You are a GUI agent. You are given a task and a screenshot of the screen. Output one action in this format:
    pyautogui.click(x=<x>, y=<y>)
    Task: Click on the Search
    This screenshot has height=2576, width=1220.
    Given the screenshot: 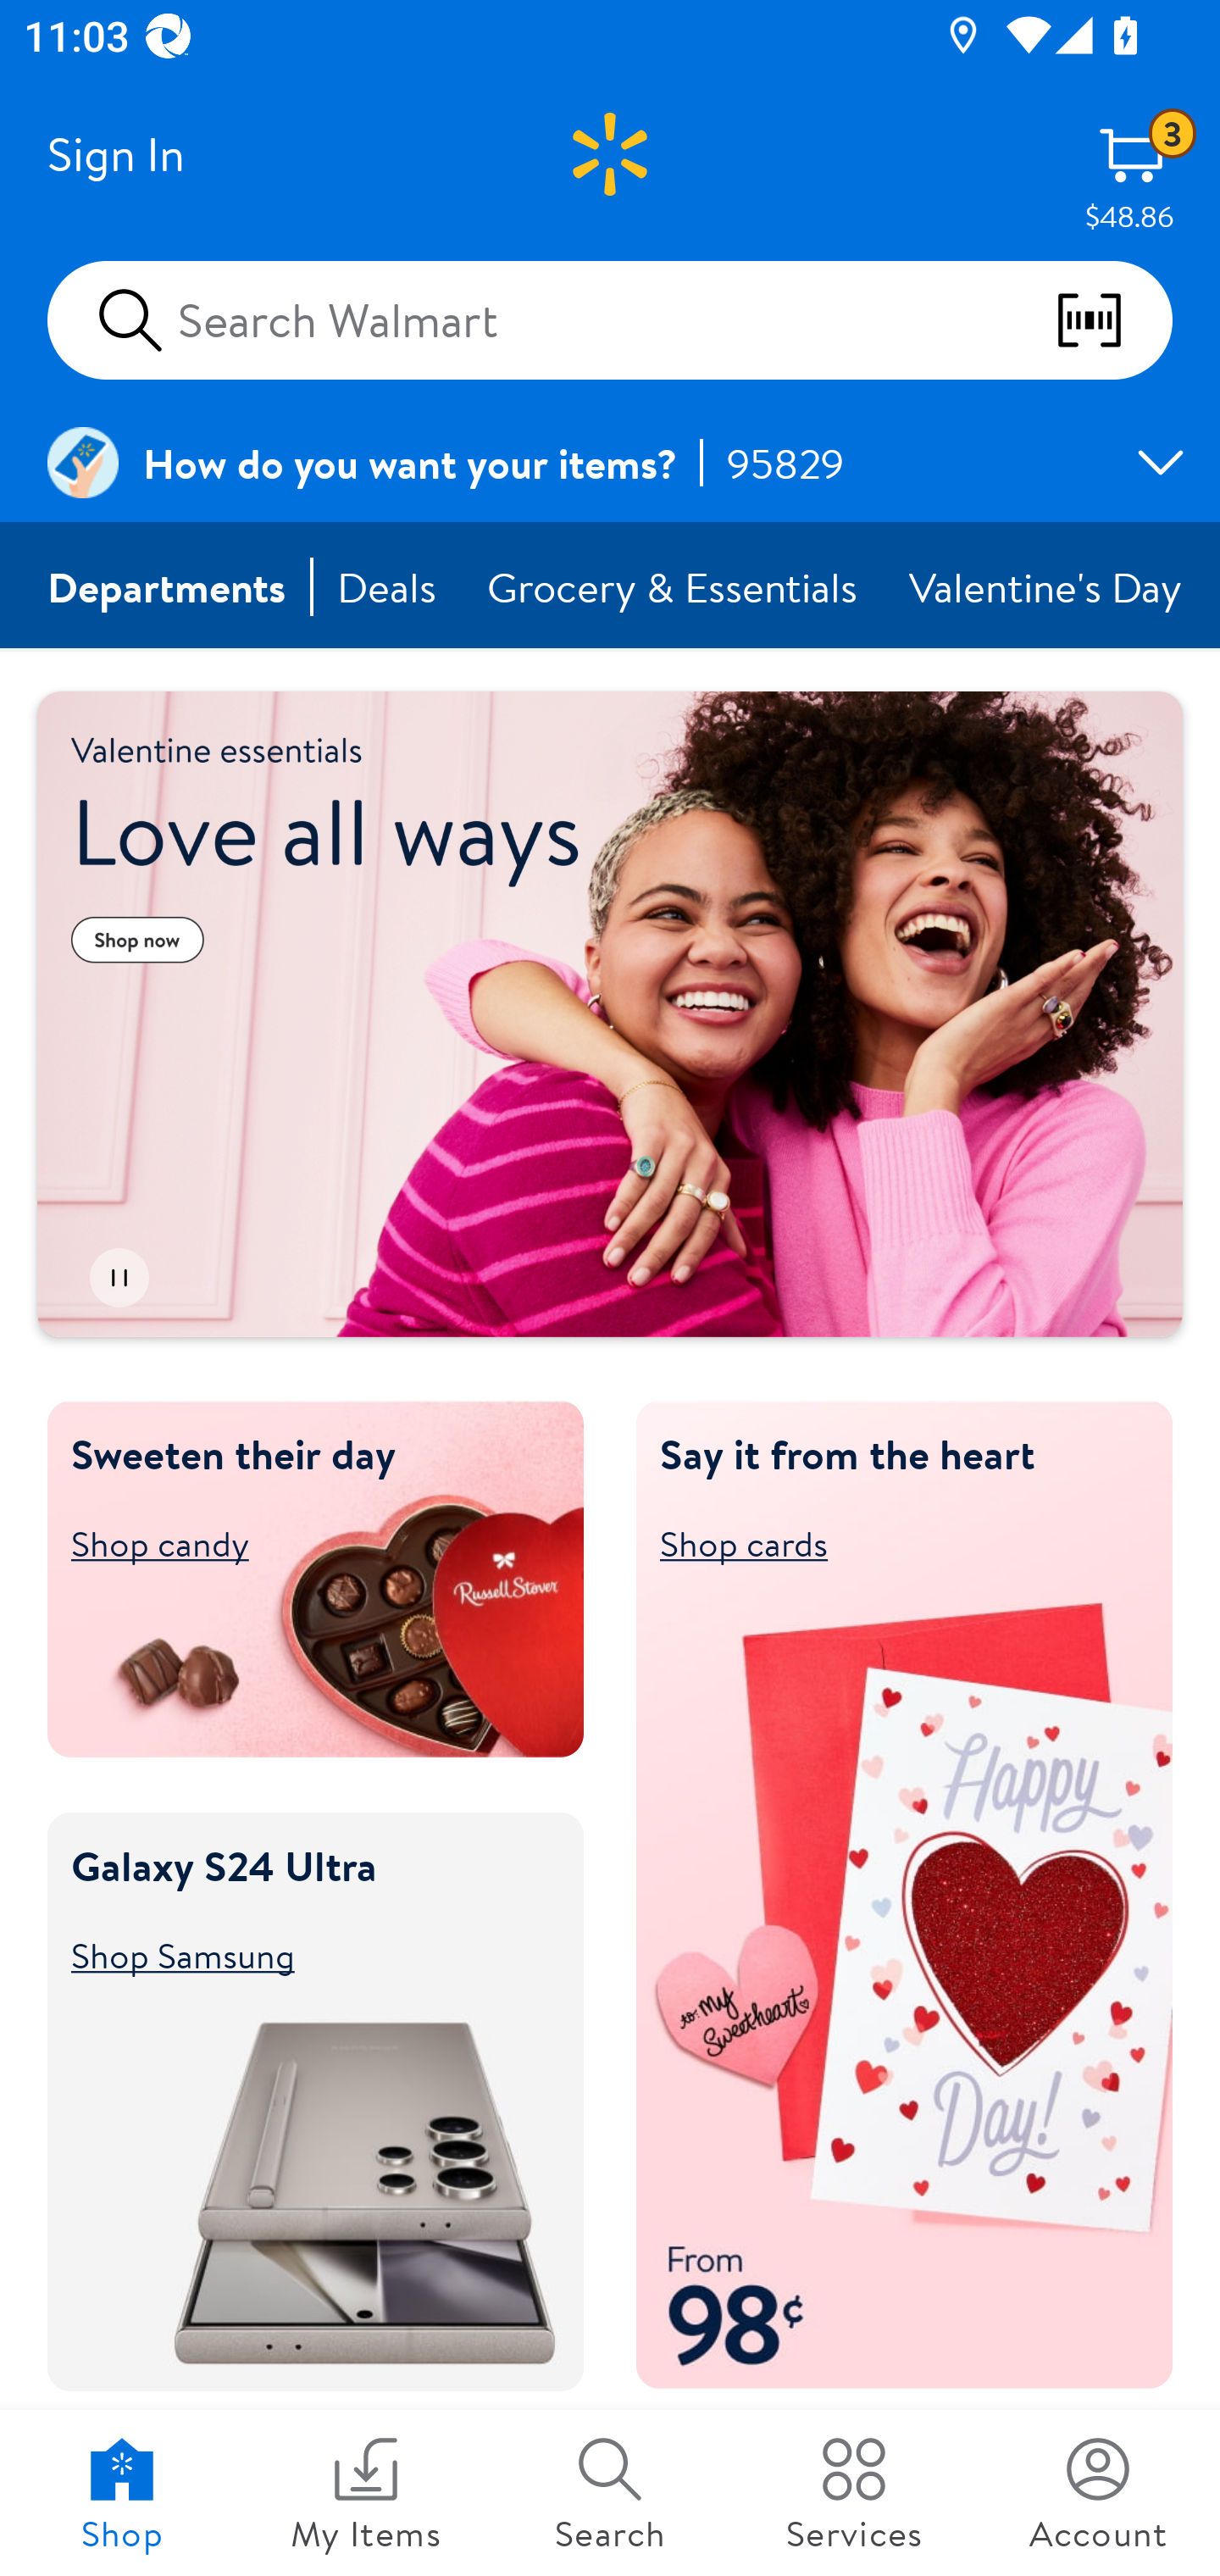 What is the action you would take?
    pyautogui.click(x=610, y=2493)
    